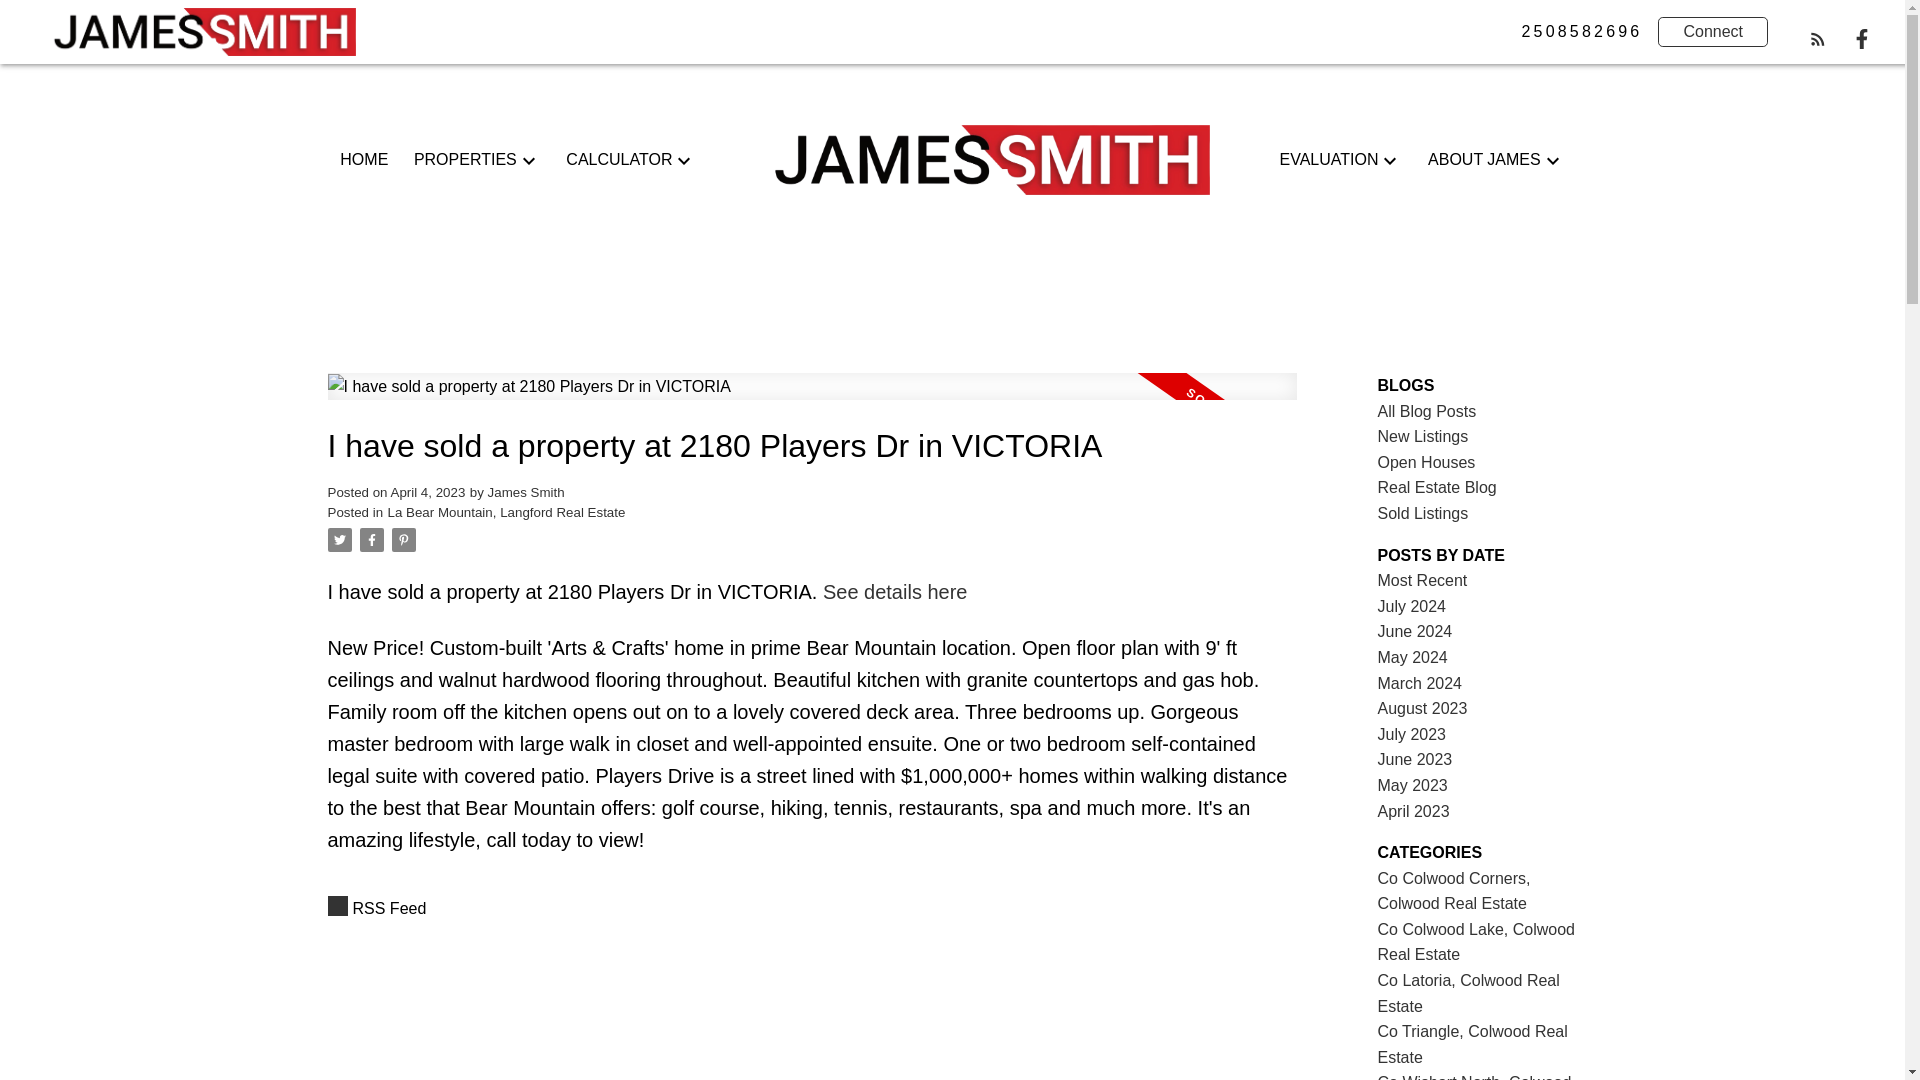 The height and width of the screenshot is (1080, 1920). Describe the element at coordinates (1412, 658) in the screenshot. I see `May 2024` at that location.